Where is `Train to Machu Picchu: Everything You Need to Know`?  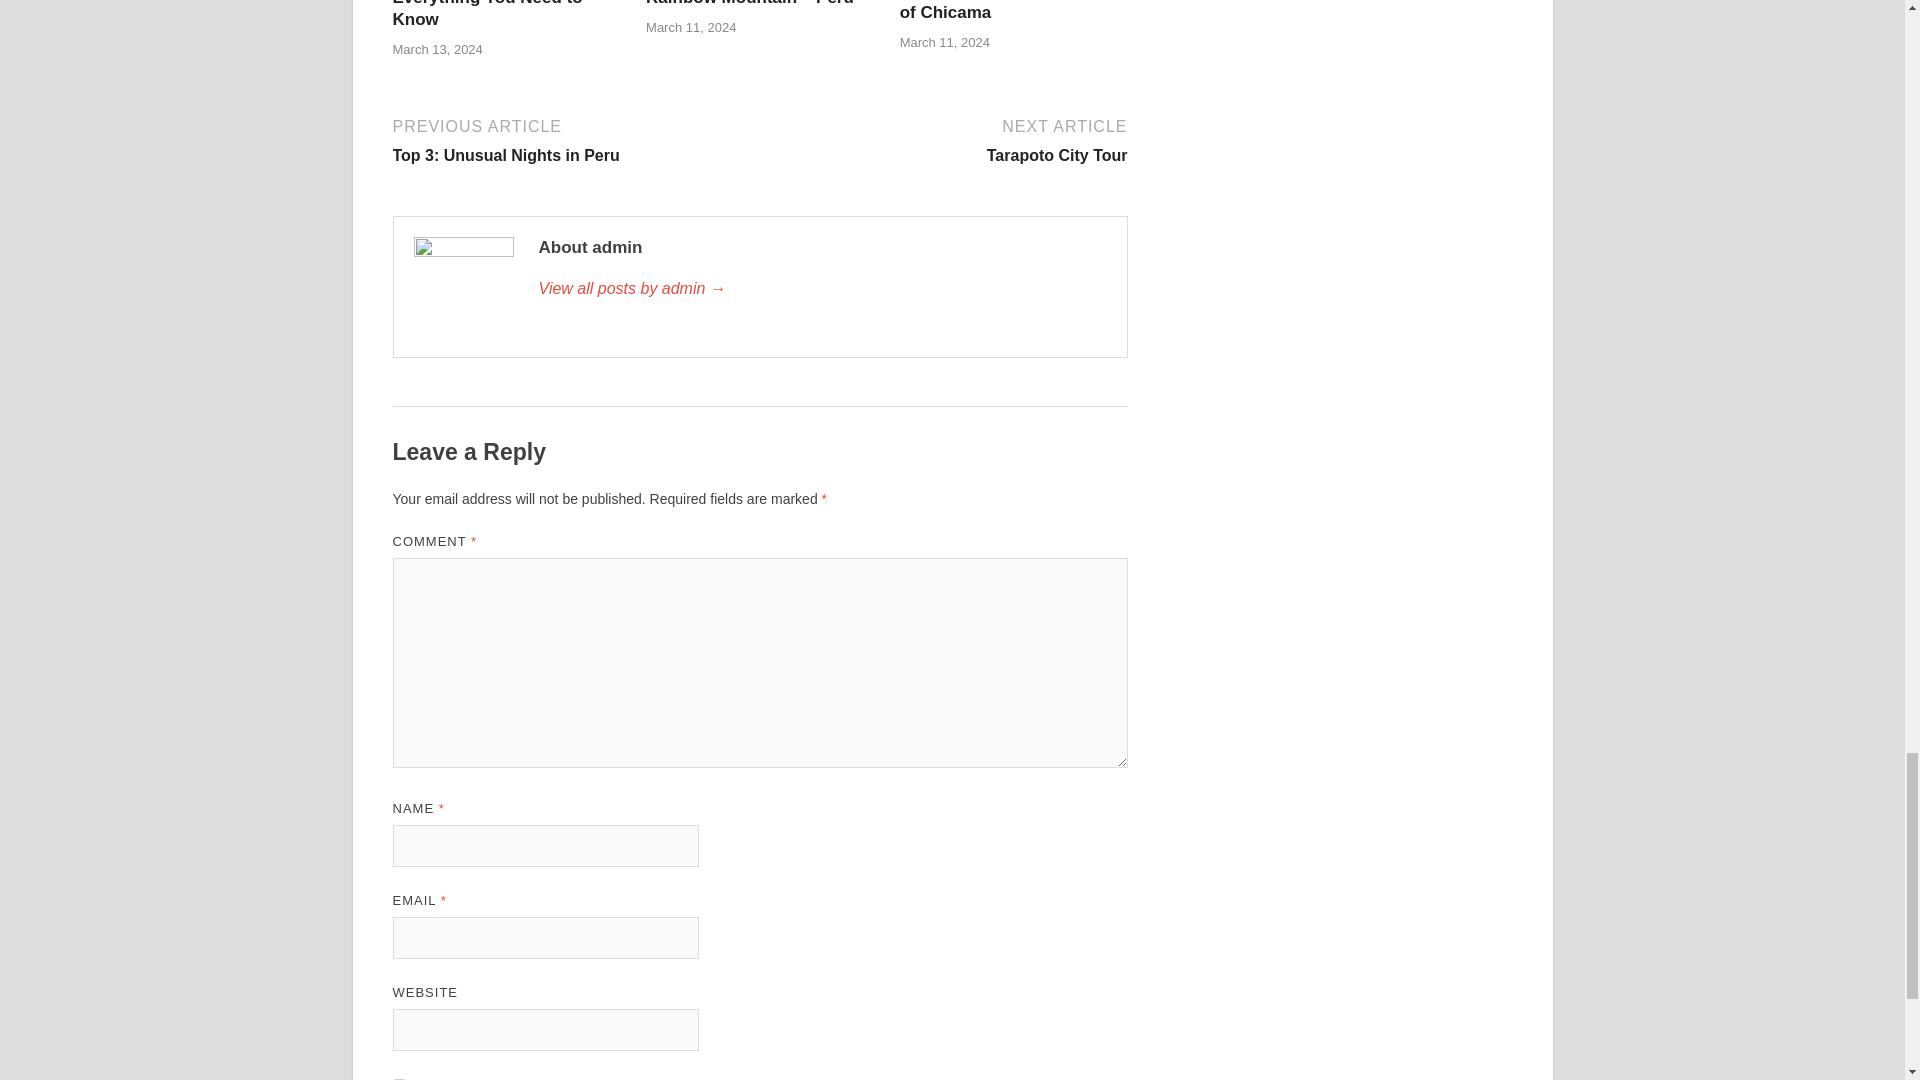
Train to Machu Picchu: Everything You Need to Know is located at coordinates (821, 288).